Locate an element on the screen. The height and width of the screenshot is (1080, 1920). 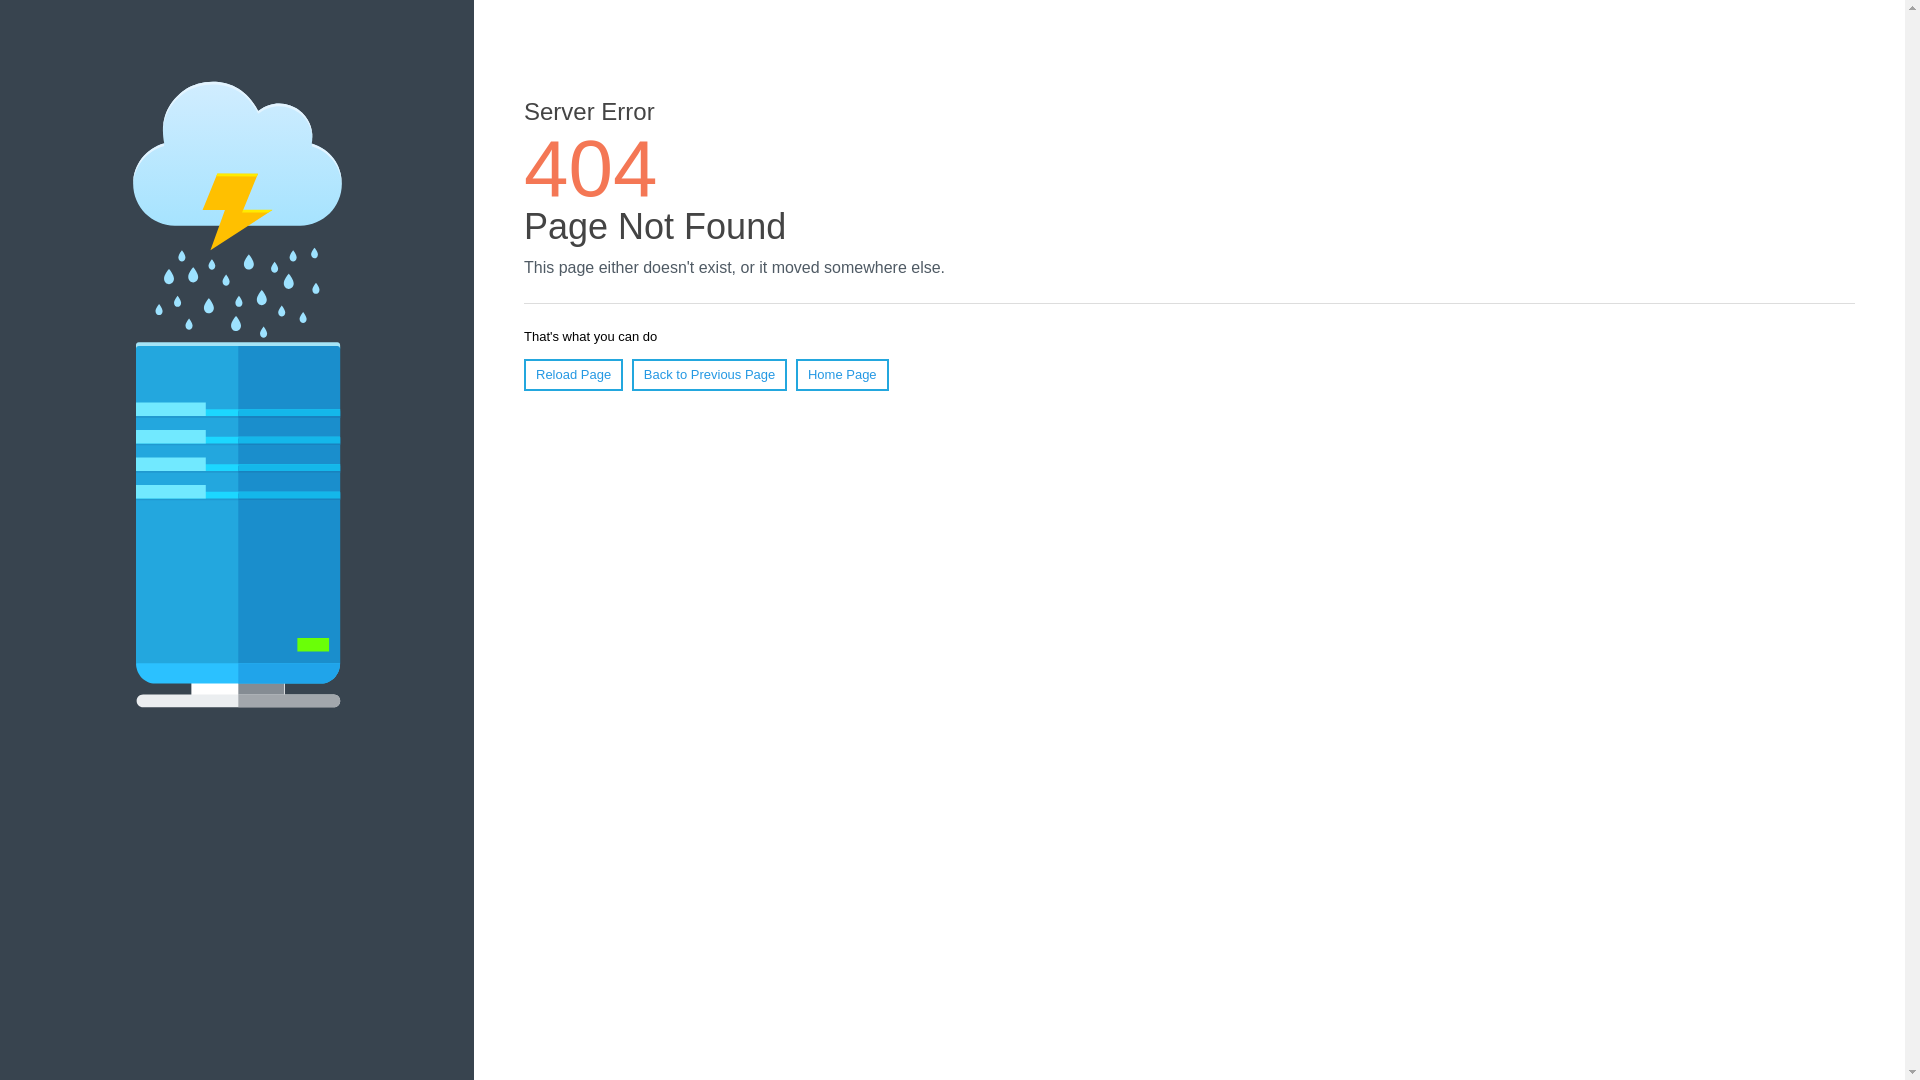
Reload Page is located at coordinates (574, 375).